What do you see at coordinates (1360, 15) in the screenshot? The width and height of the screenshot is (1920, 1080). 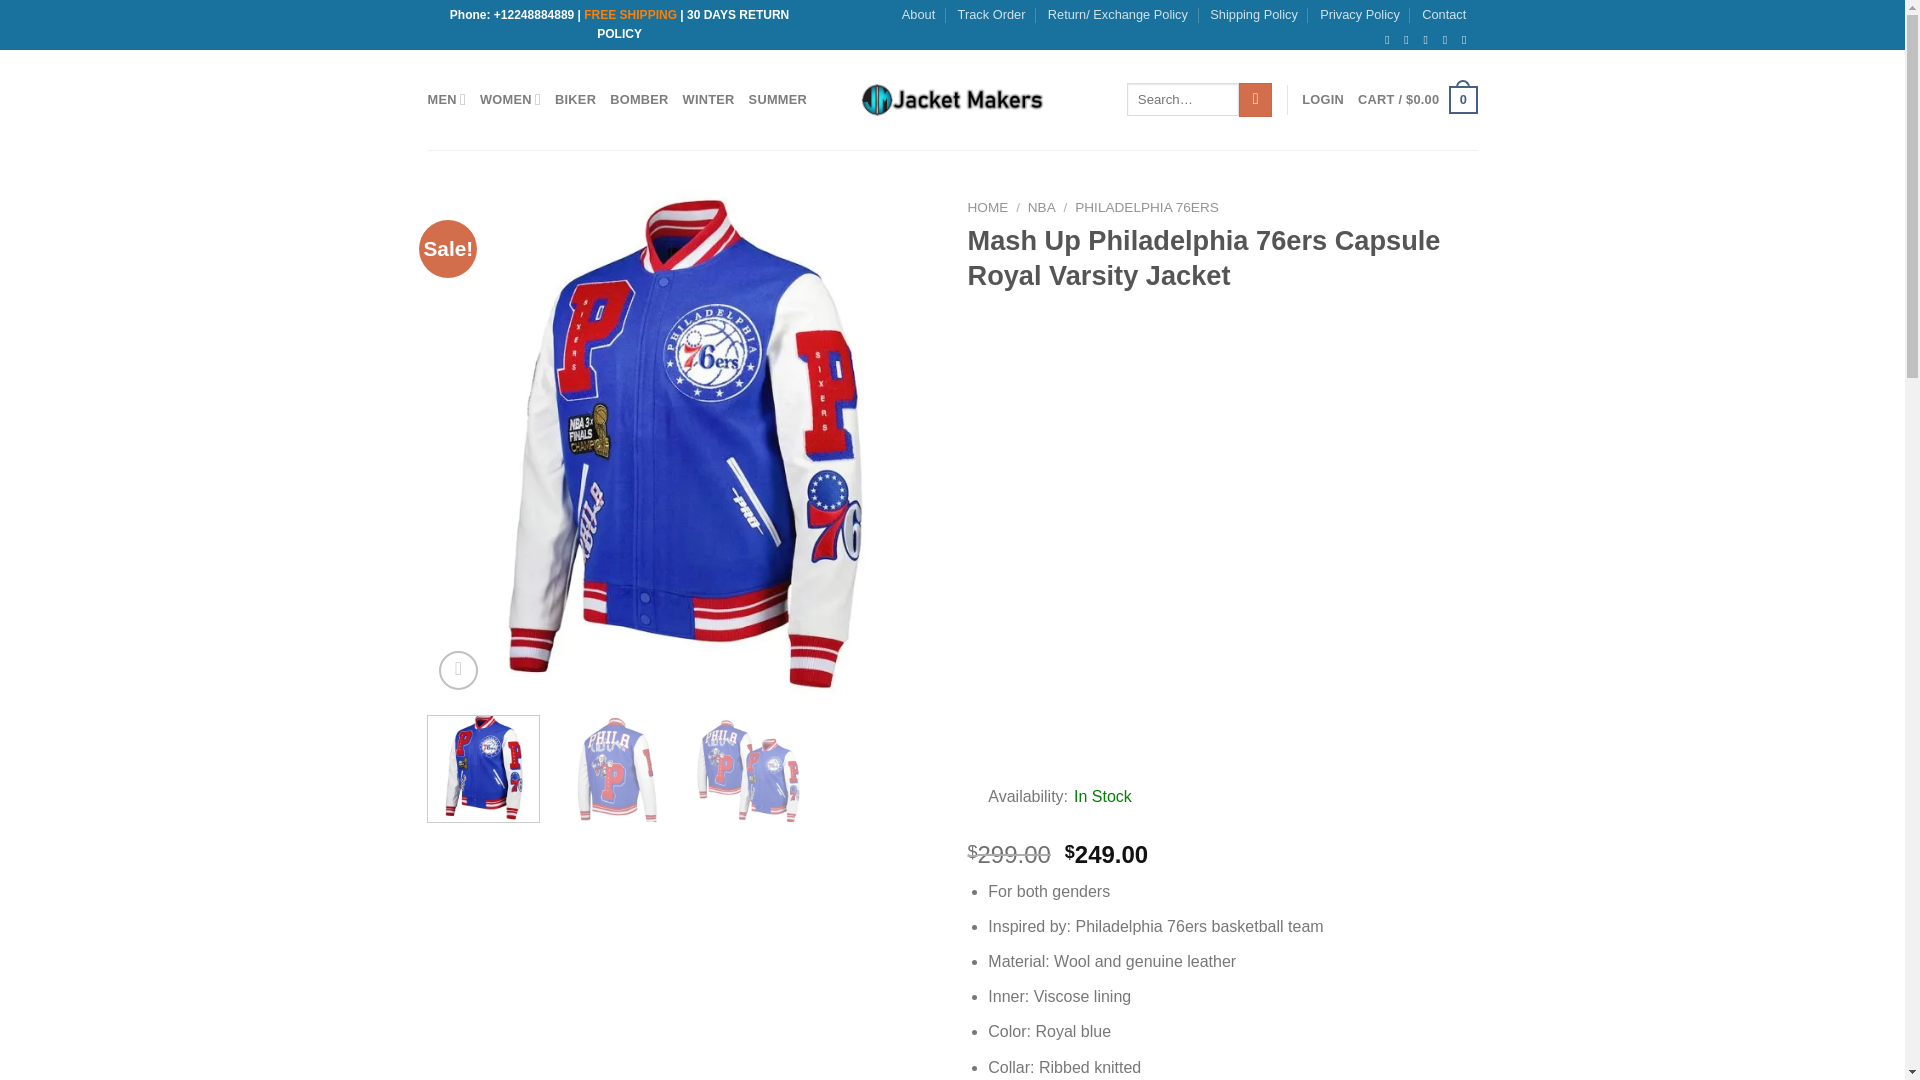 I see `Privacy Policy` at bounding box center [1360, 15].